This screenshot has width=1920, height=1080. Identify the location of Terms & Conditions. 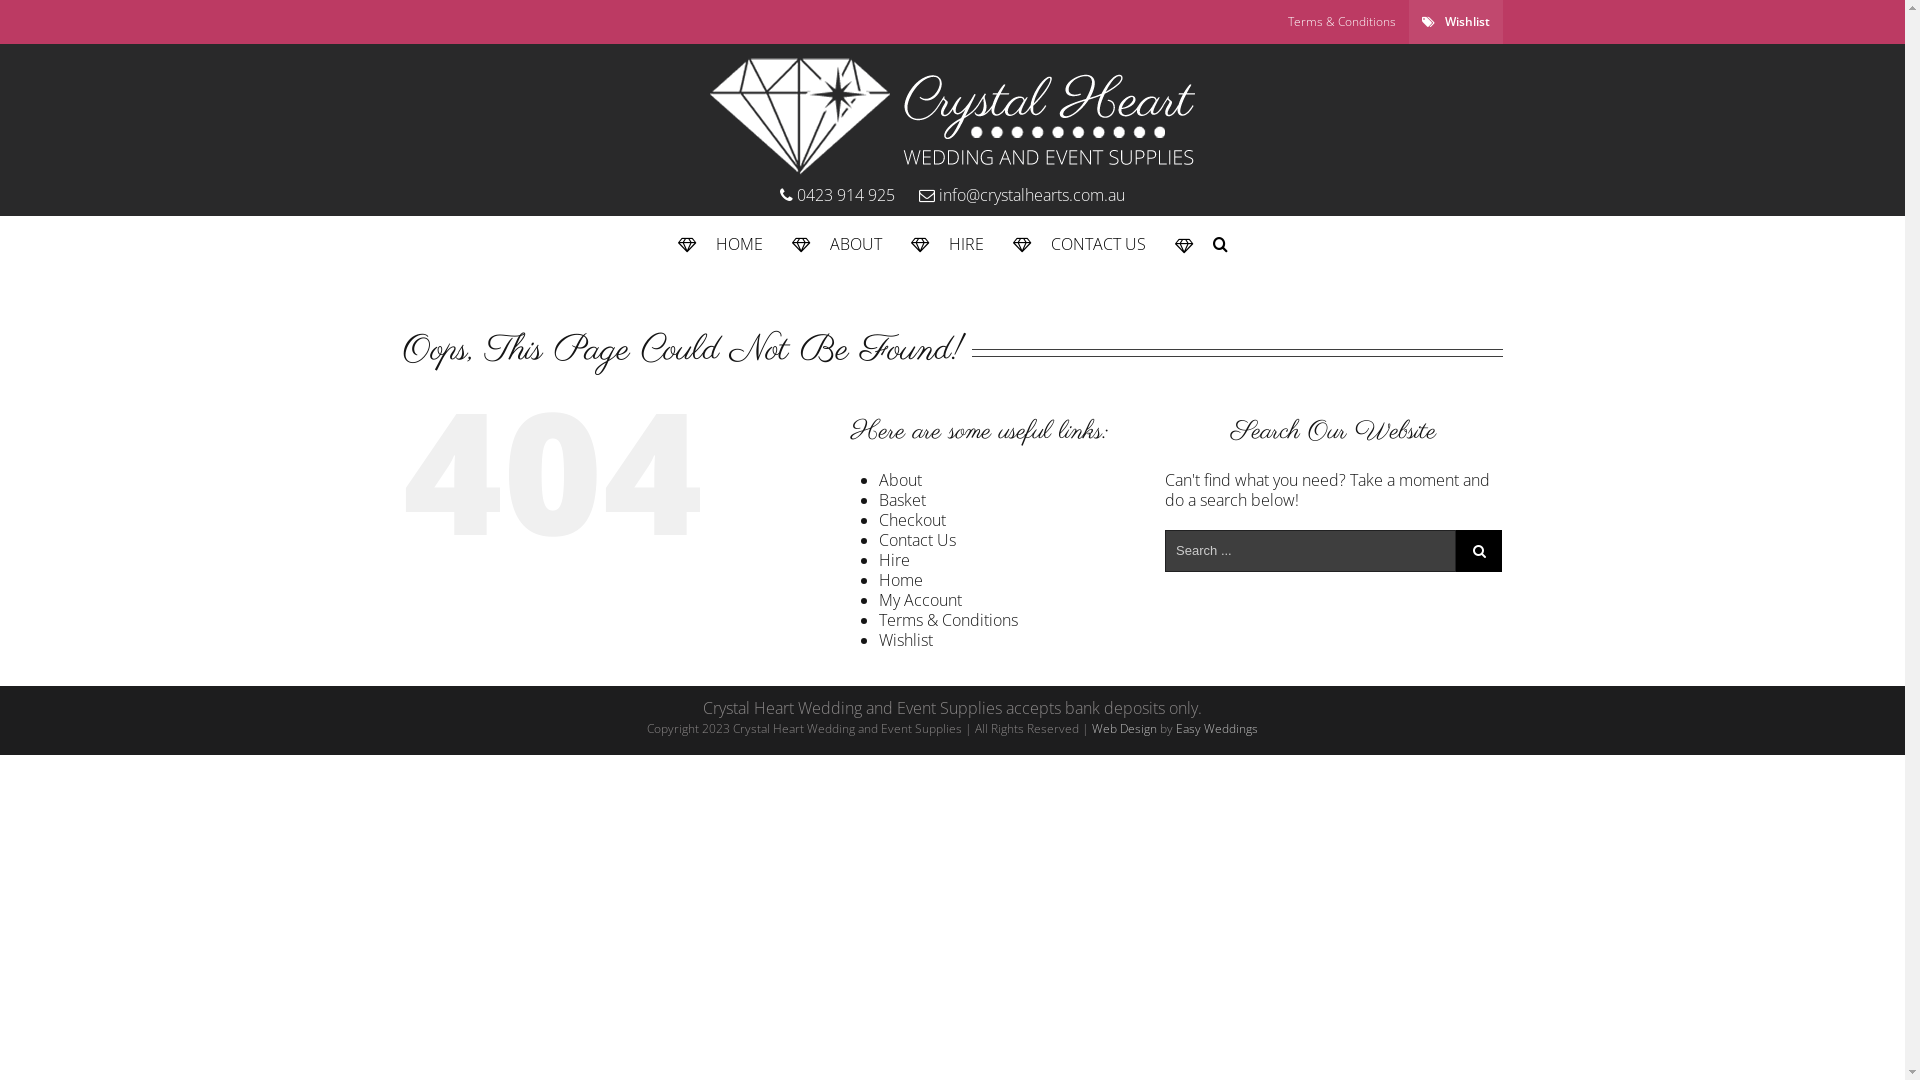
(1341, 22).